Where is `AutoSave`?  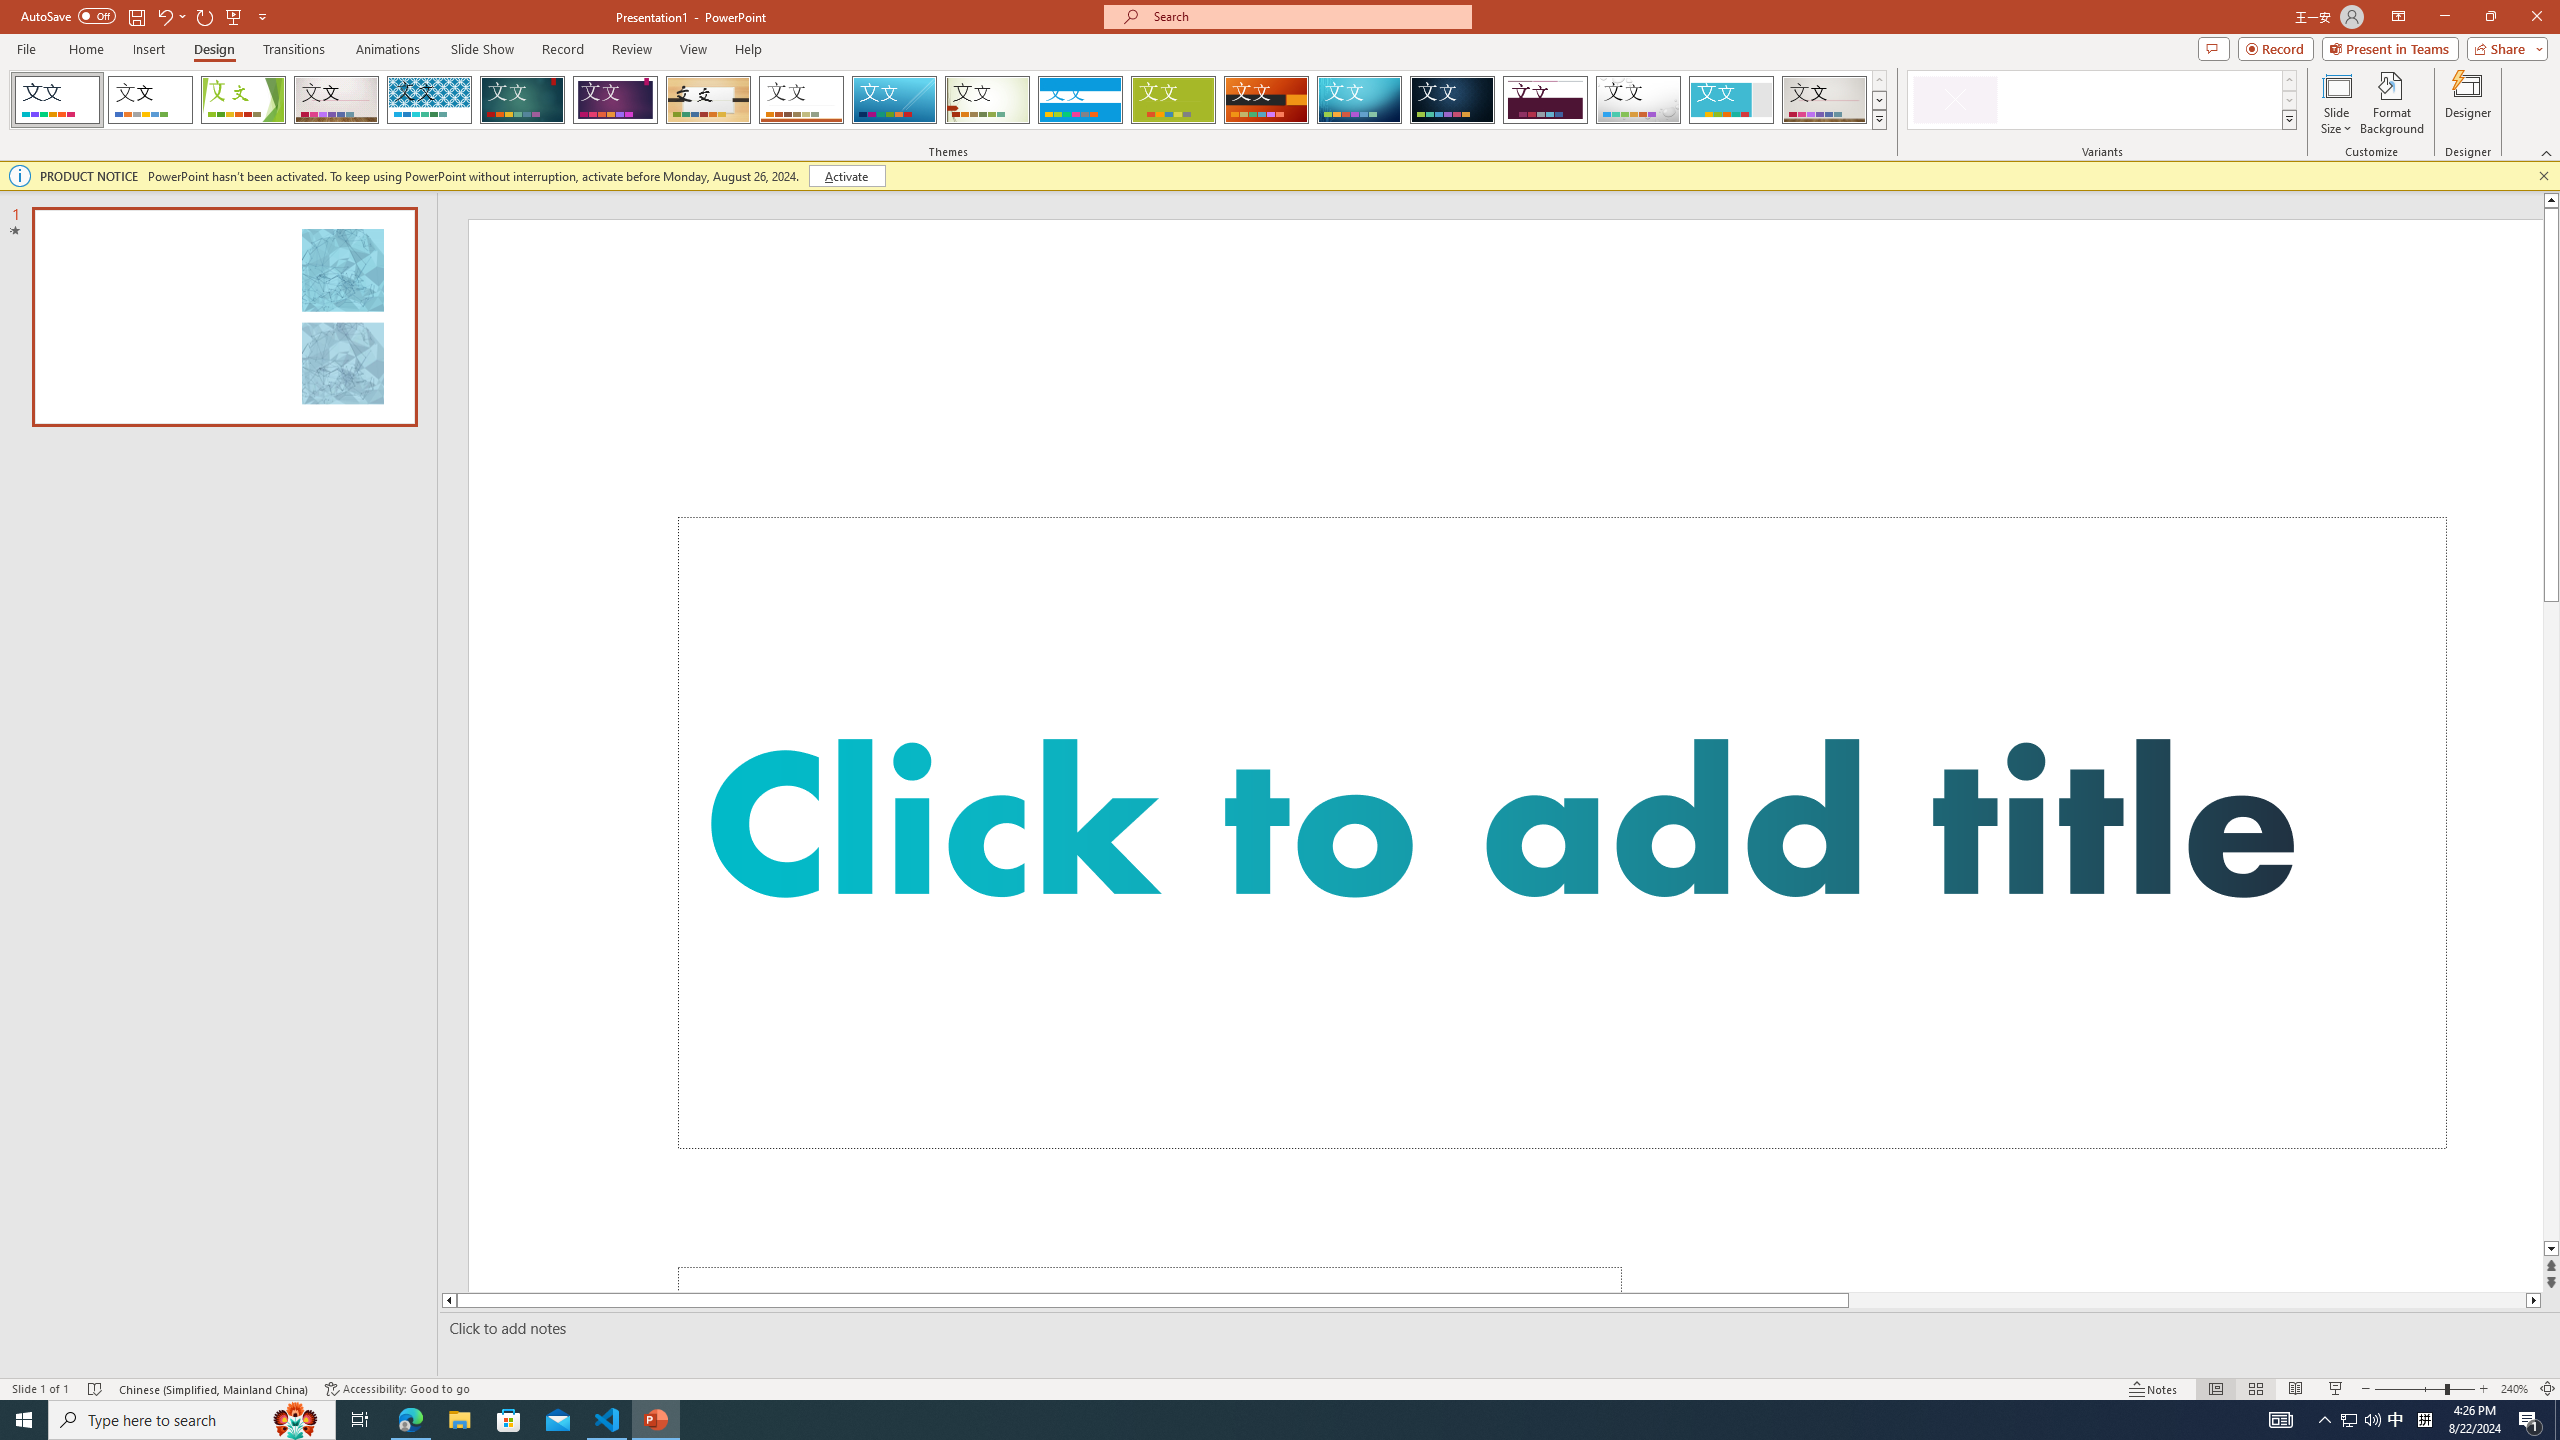 AutoSave is located at coordinates (68, 16).